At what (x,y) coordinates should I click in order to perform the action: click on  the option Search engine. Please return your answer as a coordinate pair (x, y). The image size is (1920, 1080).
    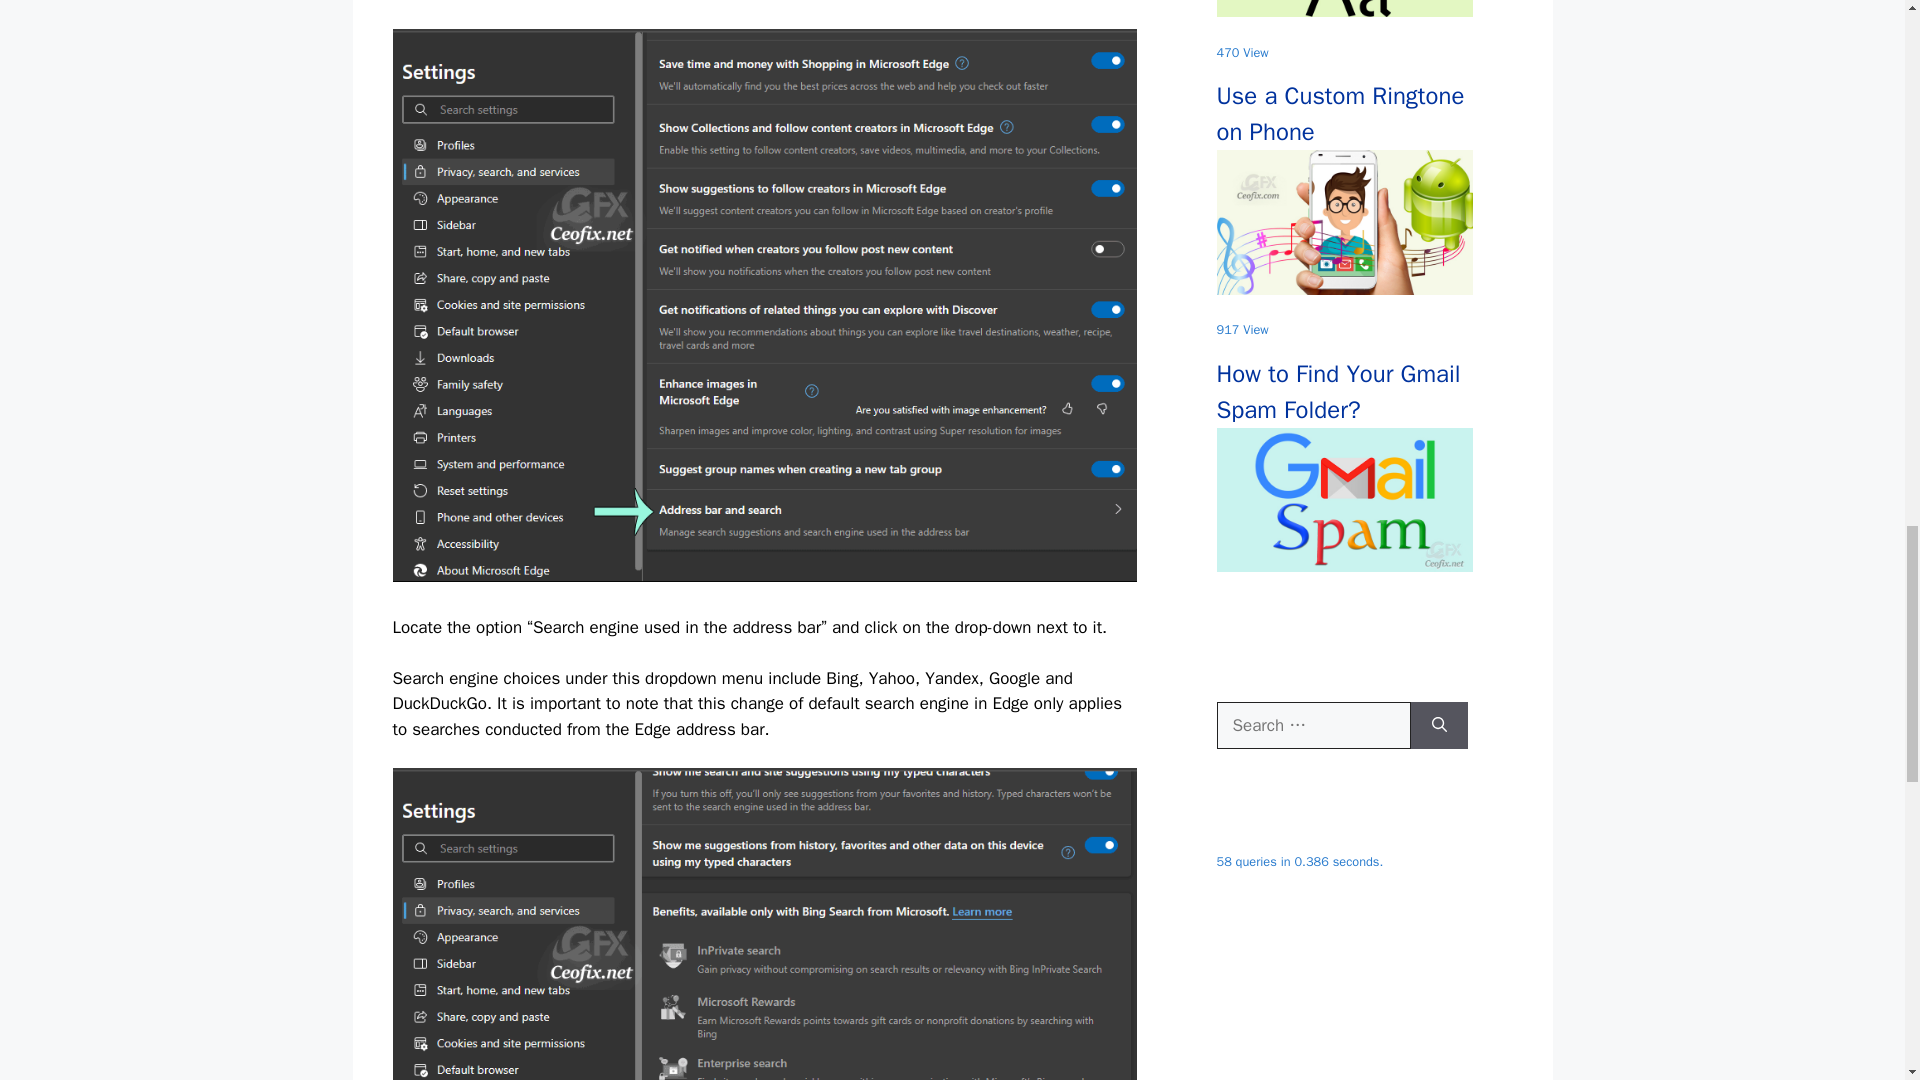
    Looking at the image, I should click on (764, 924).